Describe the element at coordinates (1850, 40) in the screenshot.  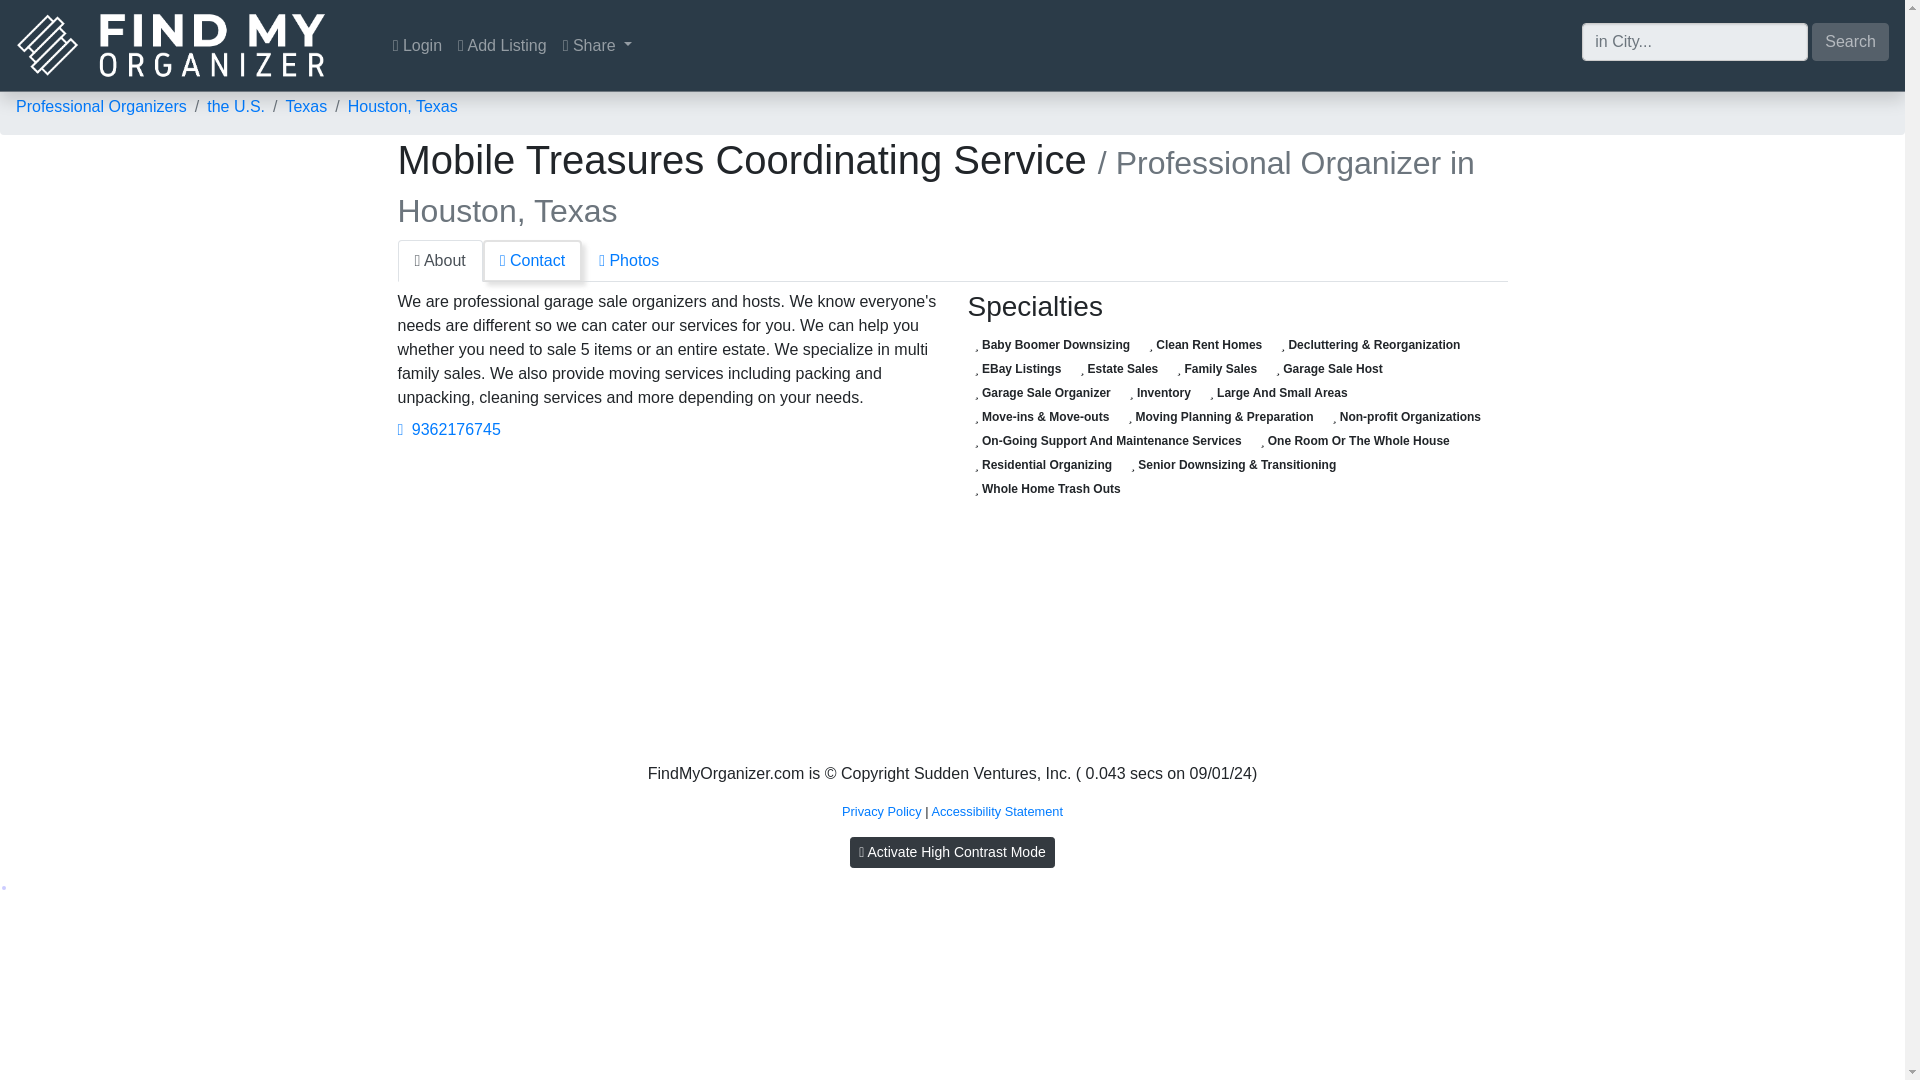
I see `Search` at that location.